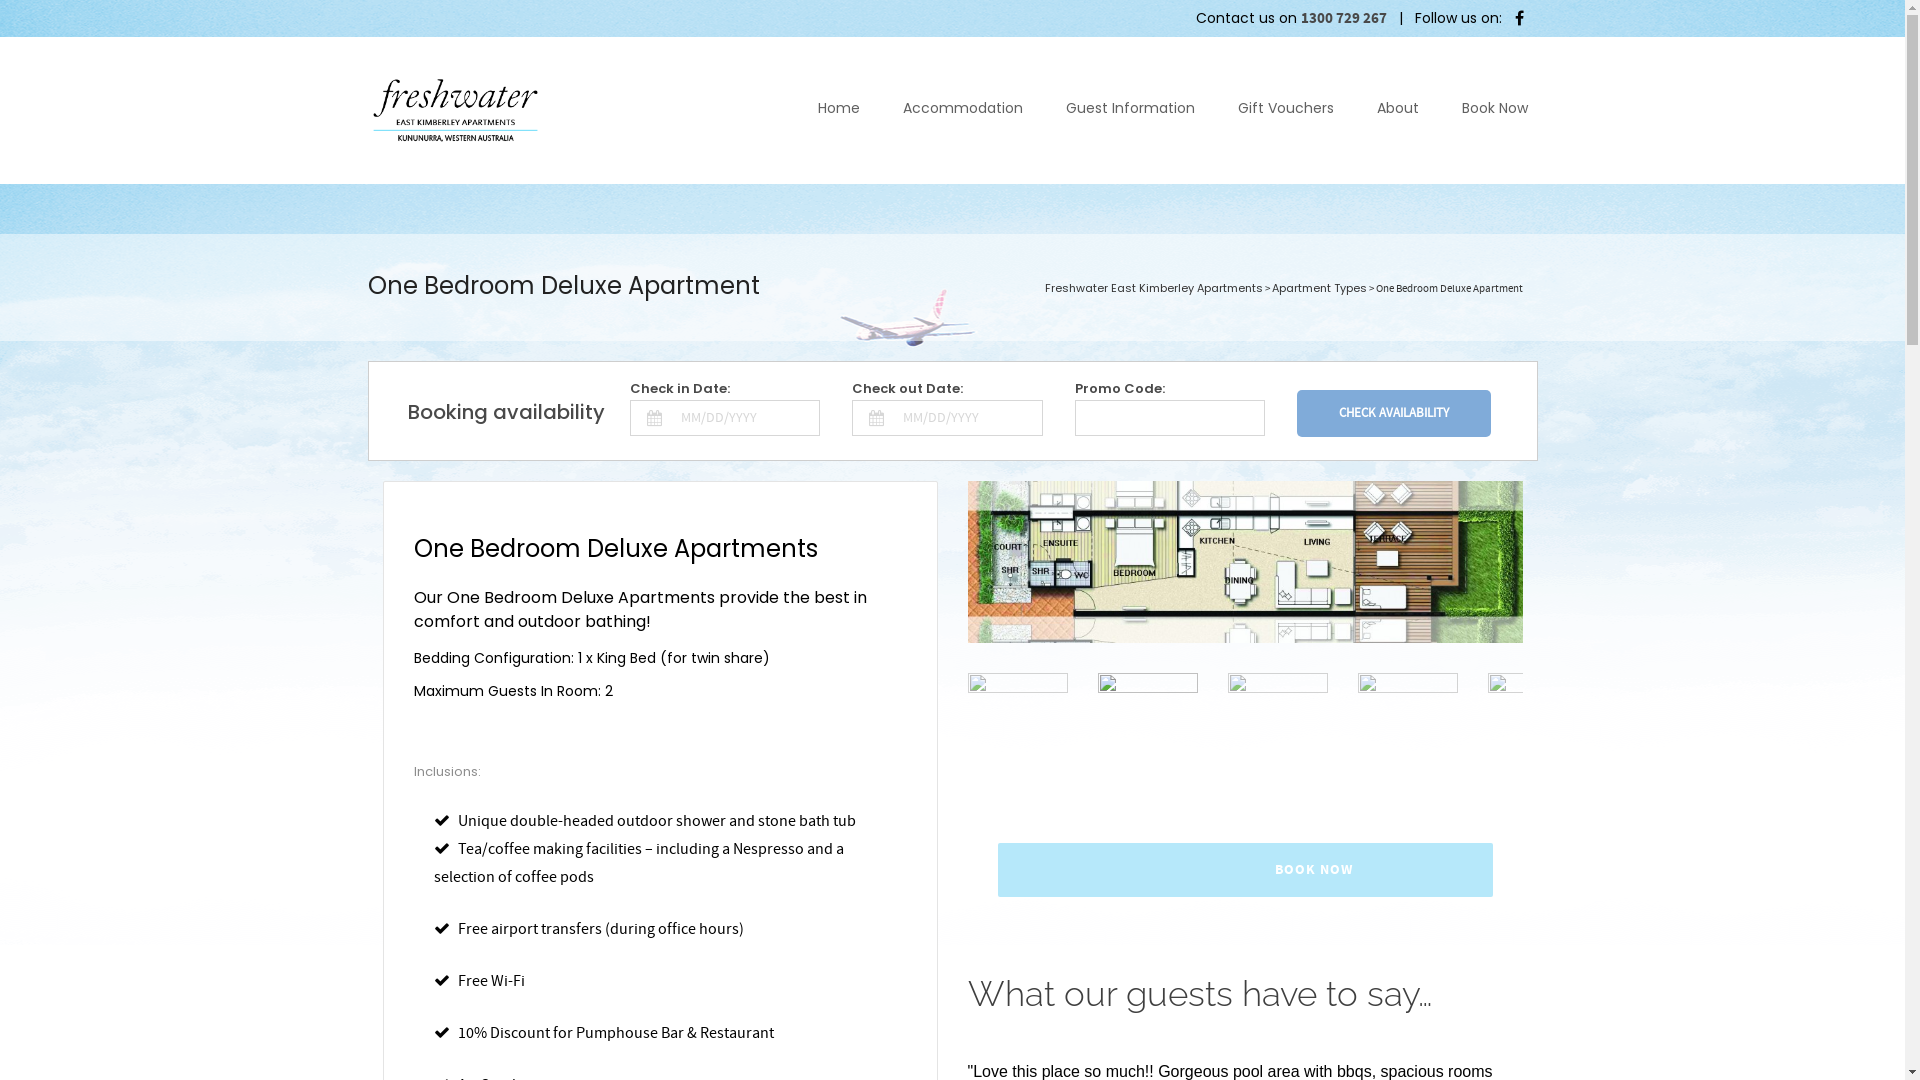 The height and width of the screenshot is (1080, 1920). What do you see at coordinates (839, 113) in the screenshot?
I see `Home` at bounding box center [839, 113].